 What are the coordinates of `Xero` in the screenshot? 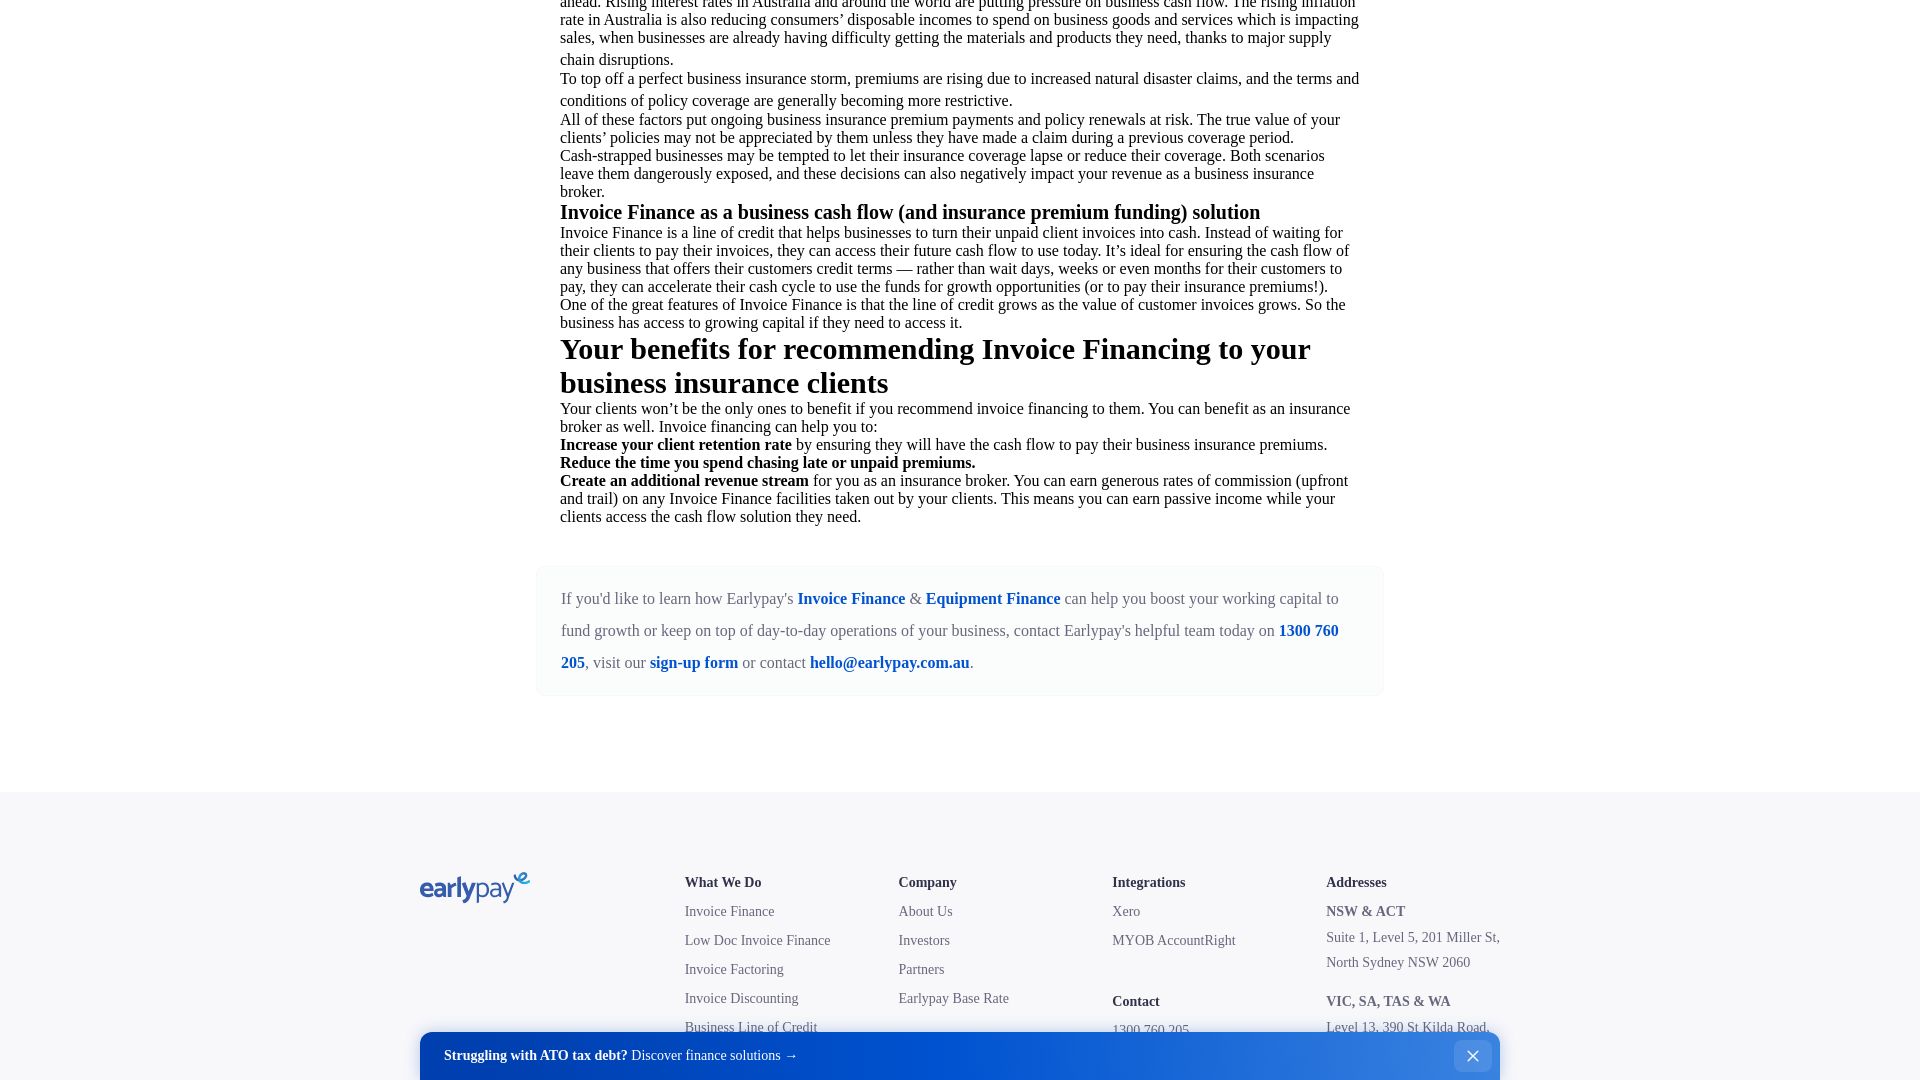 It's located at (1126, 911).